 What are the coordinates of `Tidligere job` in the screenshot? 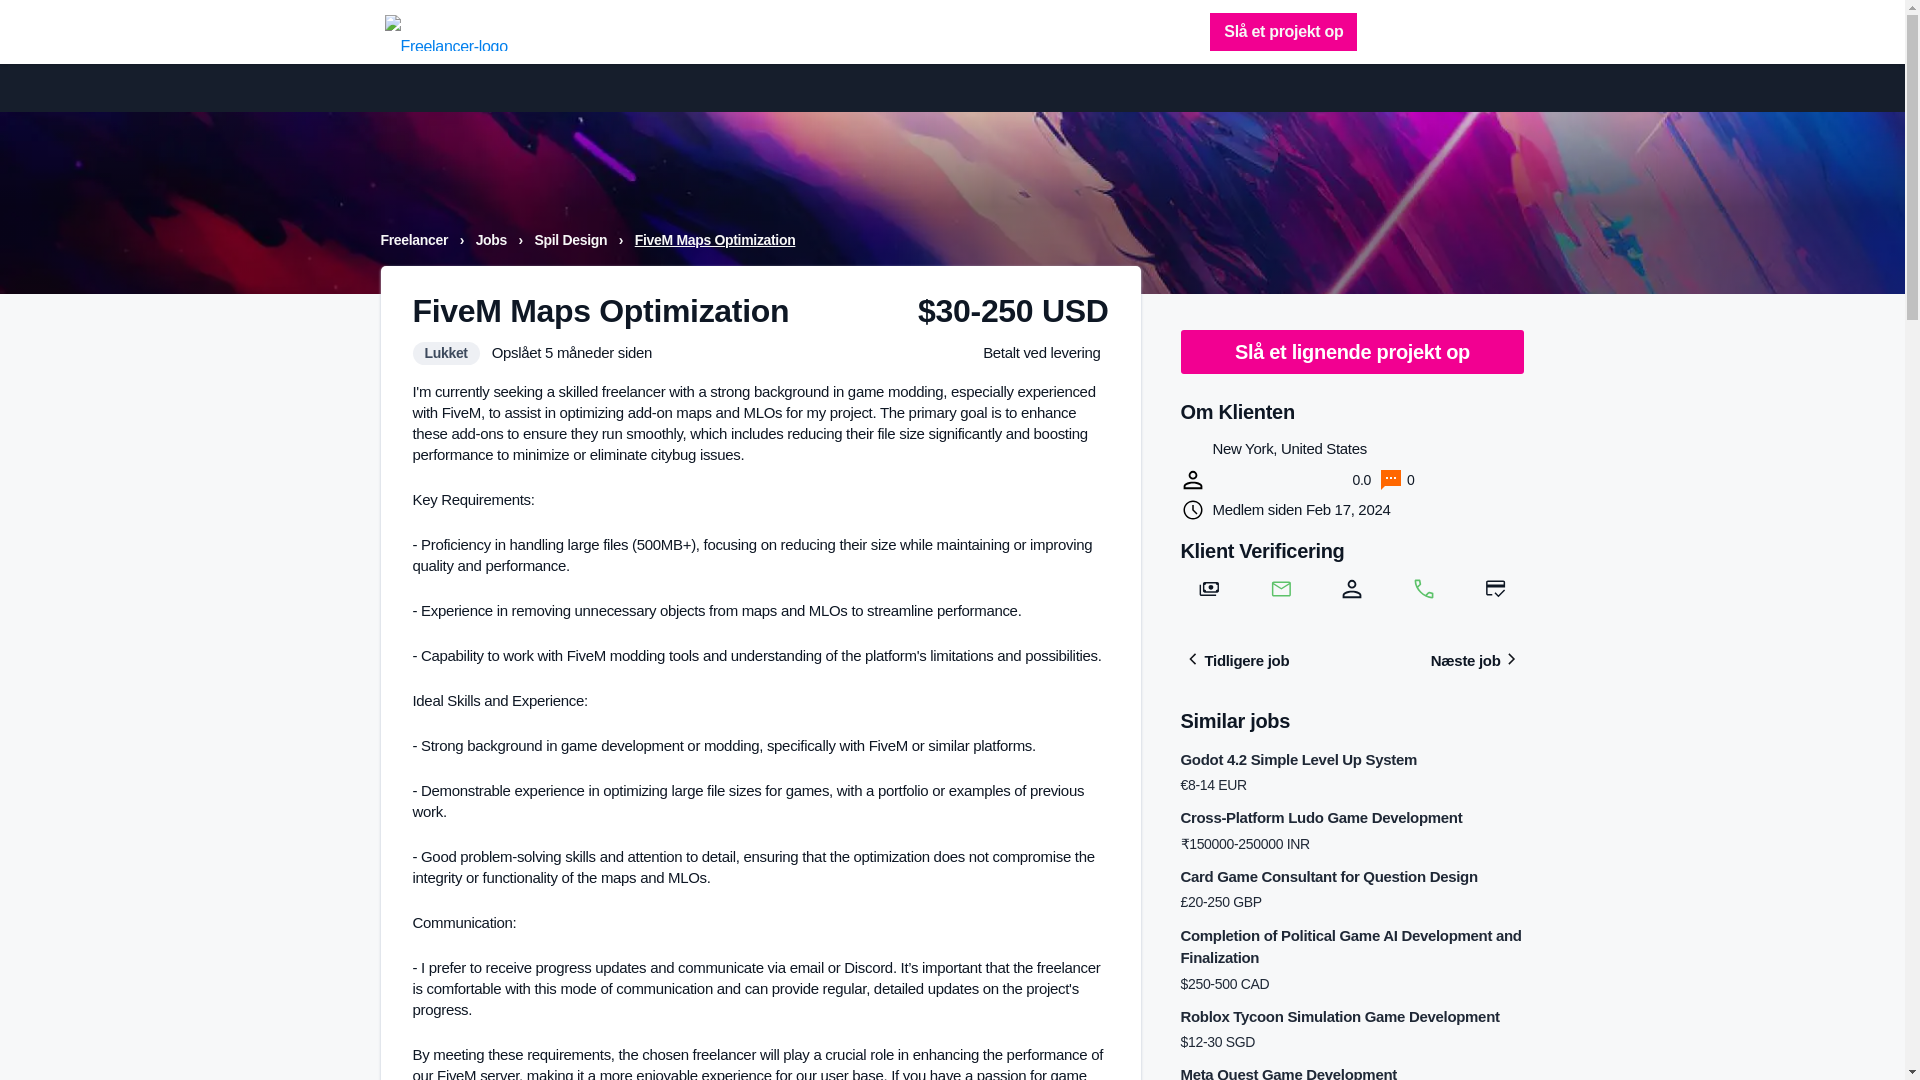 It's located at (1234, 660).